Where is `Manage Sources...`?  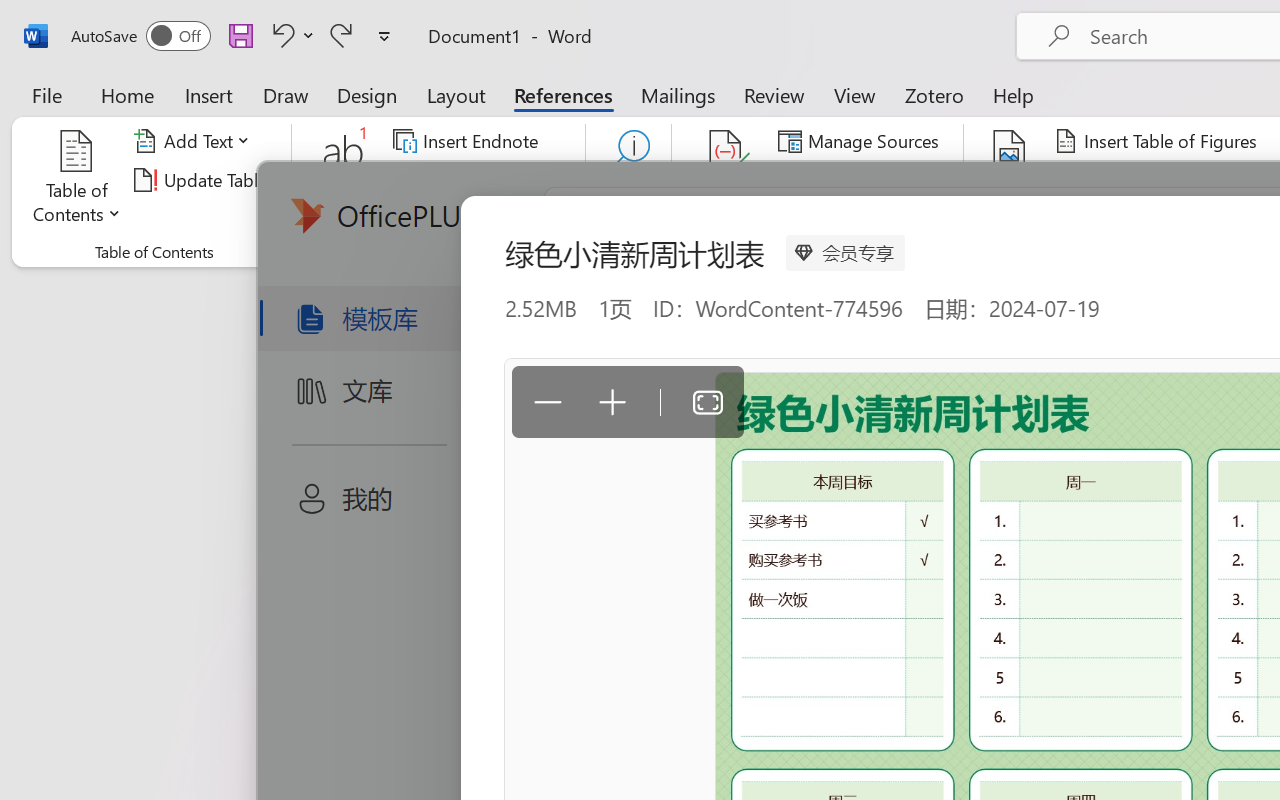 Manage Sources... is located at coordinates (862, 141).